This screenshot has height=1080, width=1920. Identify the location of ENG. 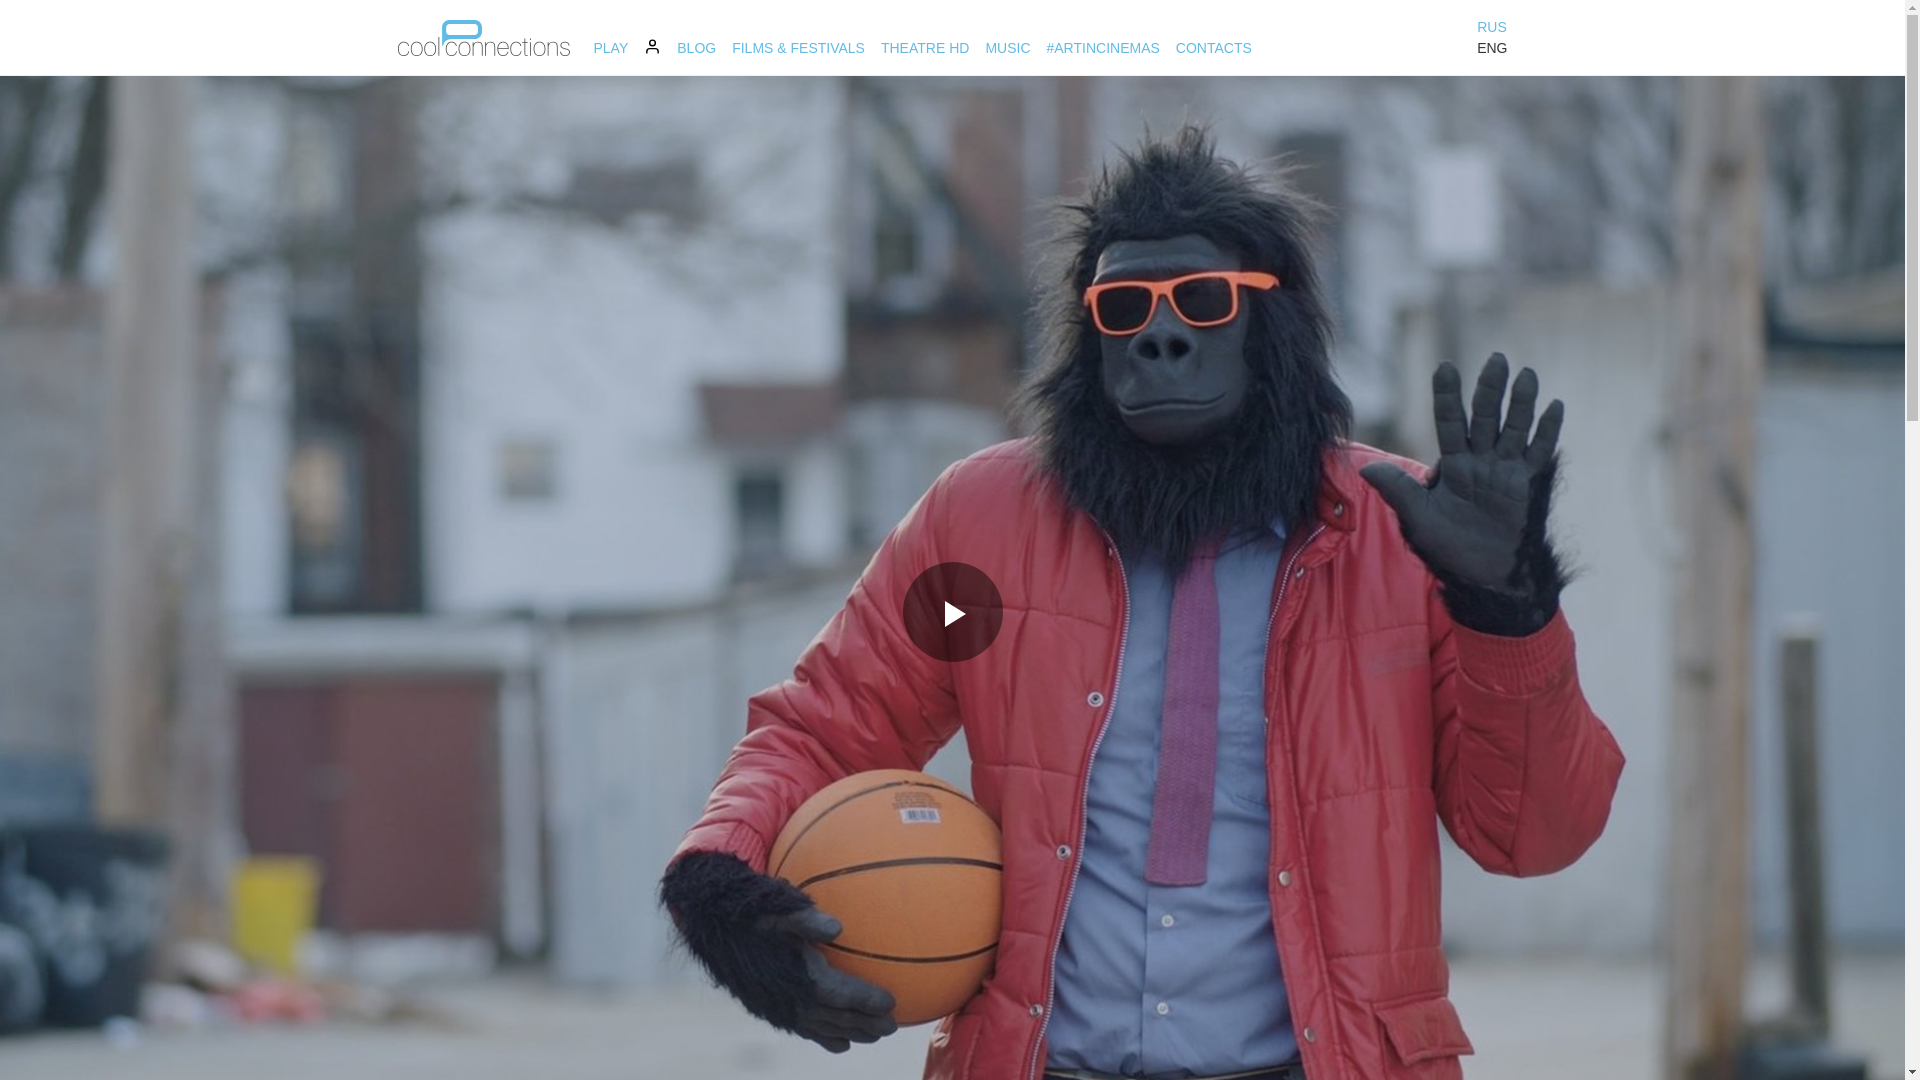
(1492, 48).